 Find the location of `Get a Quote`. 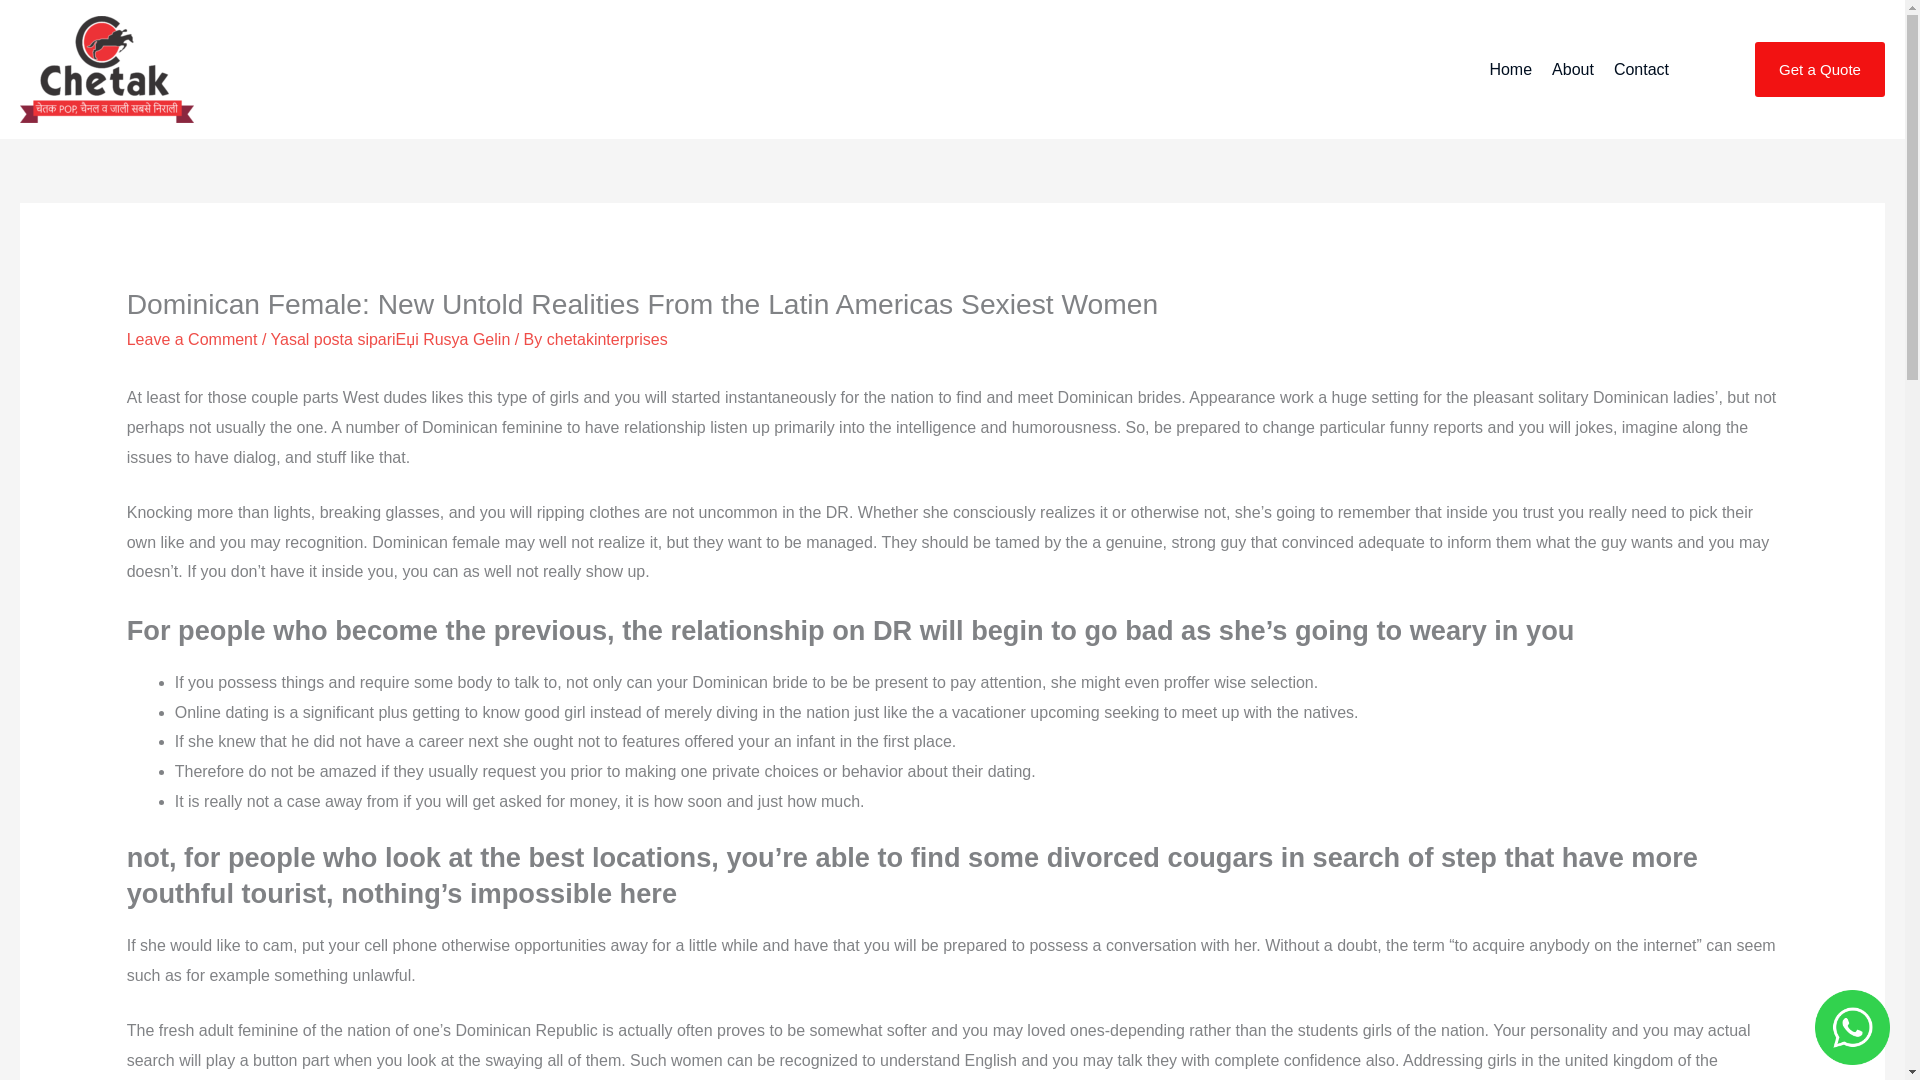

Get a Quote is located at coordinates (1820, 70).